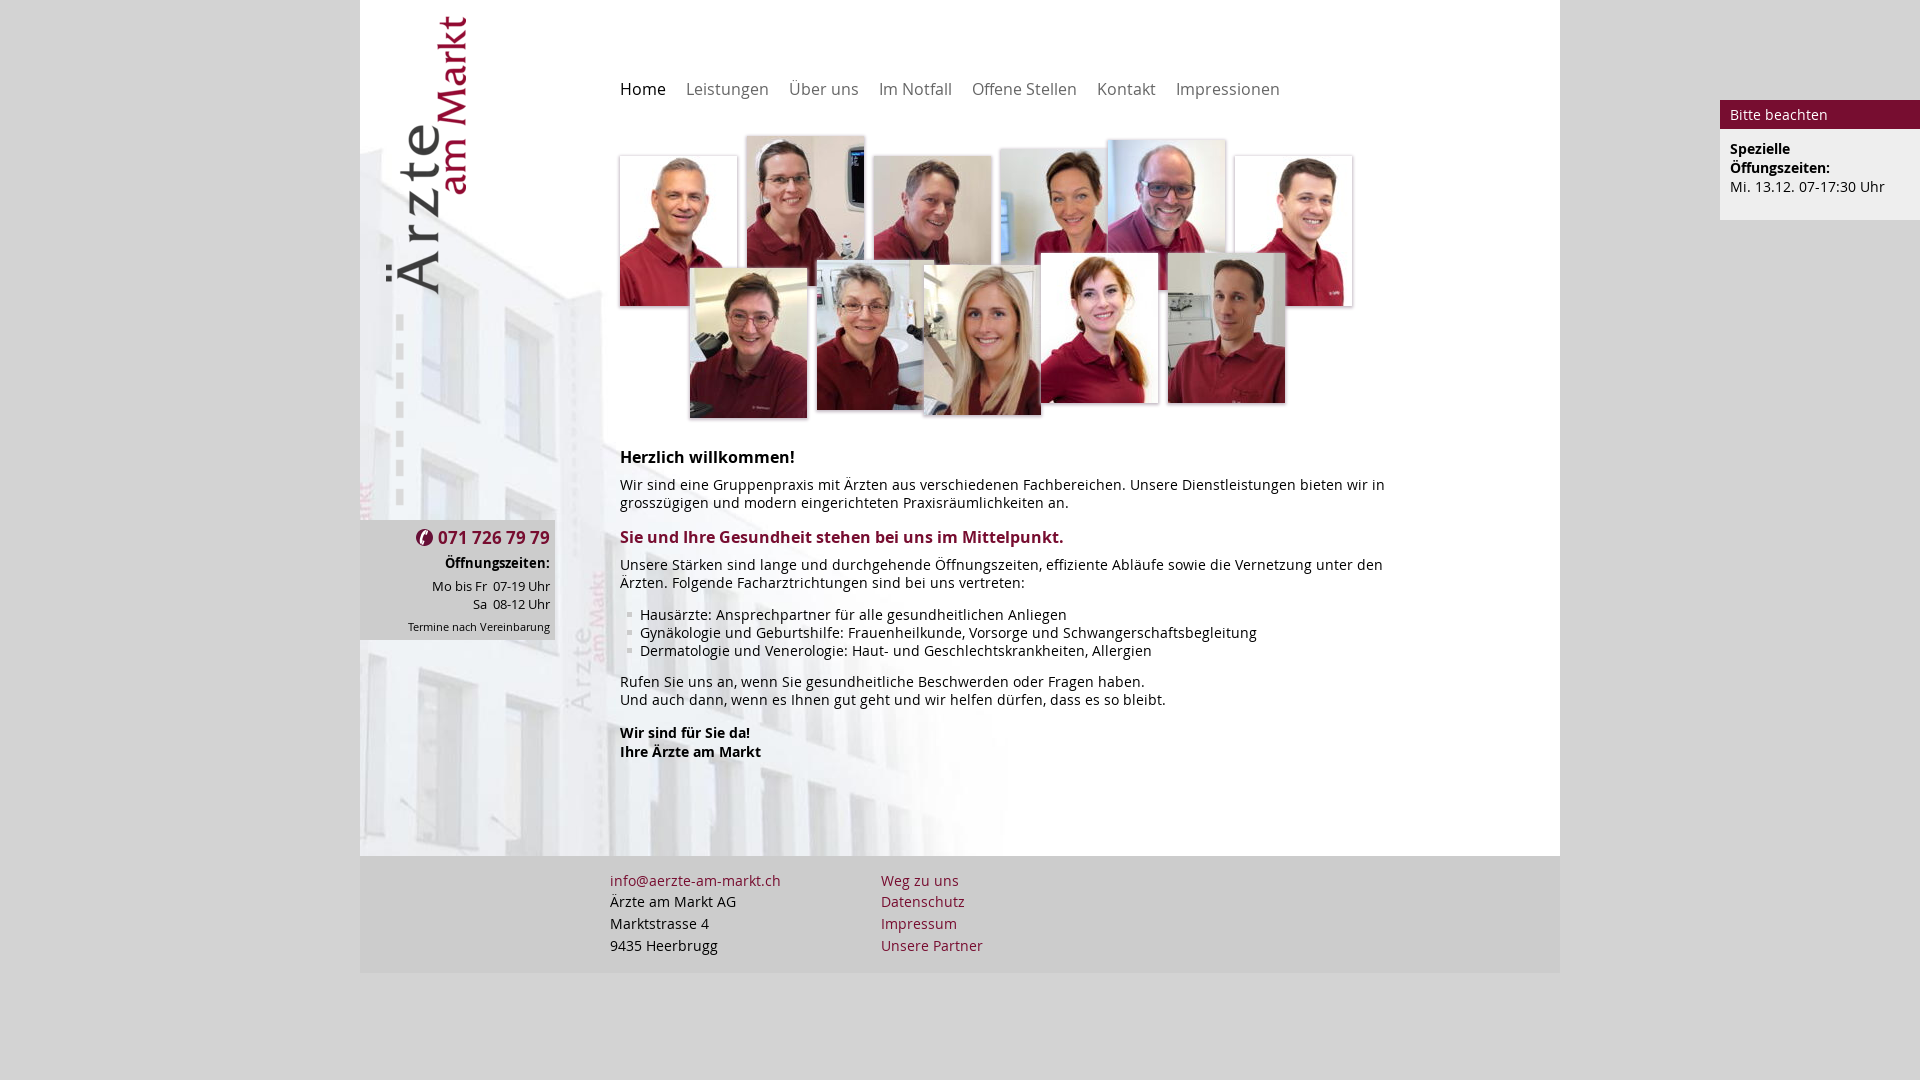  Describe the element at coordinates (932, 301) in the screenshot. I see `Edward Frisbie` at that location.